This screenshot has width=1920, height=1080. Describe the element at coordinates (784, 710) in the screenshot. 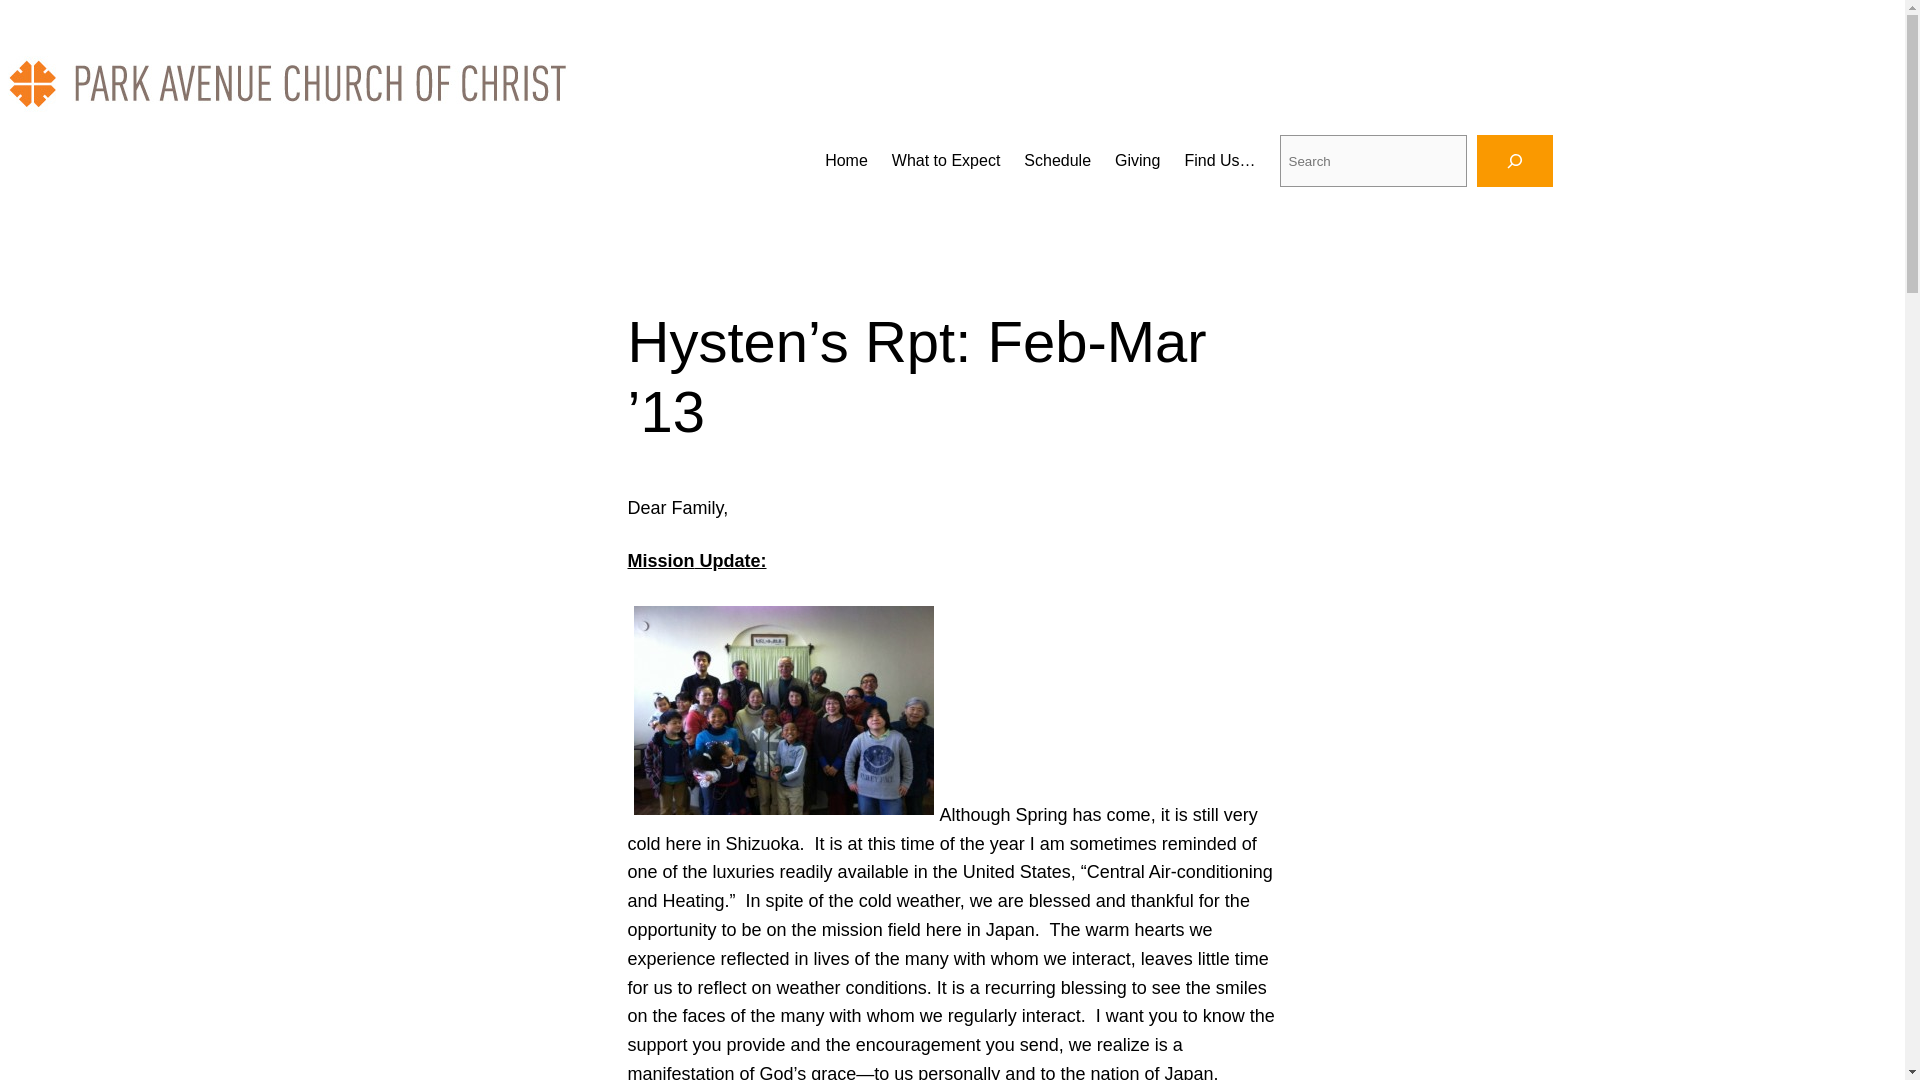

I see `35A` at that location.